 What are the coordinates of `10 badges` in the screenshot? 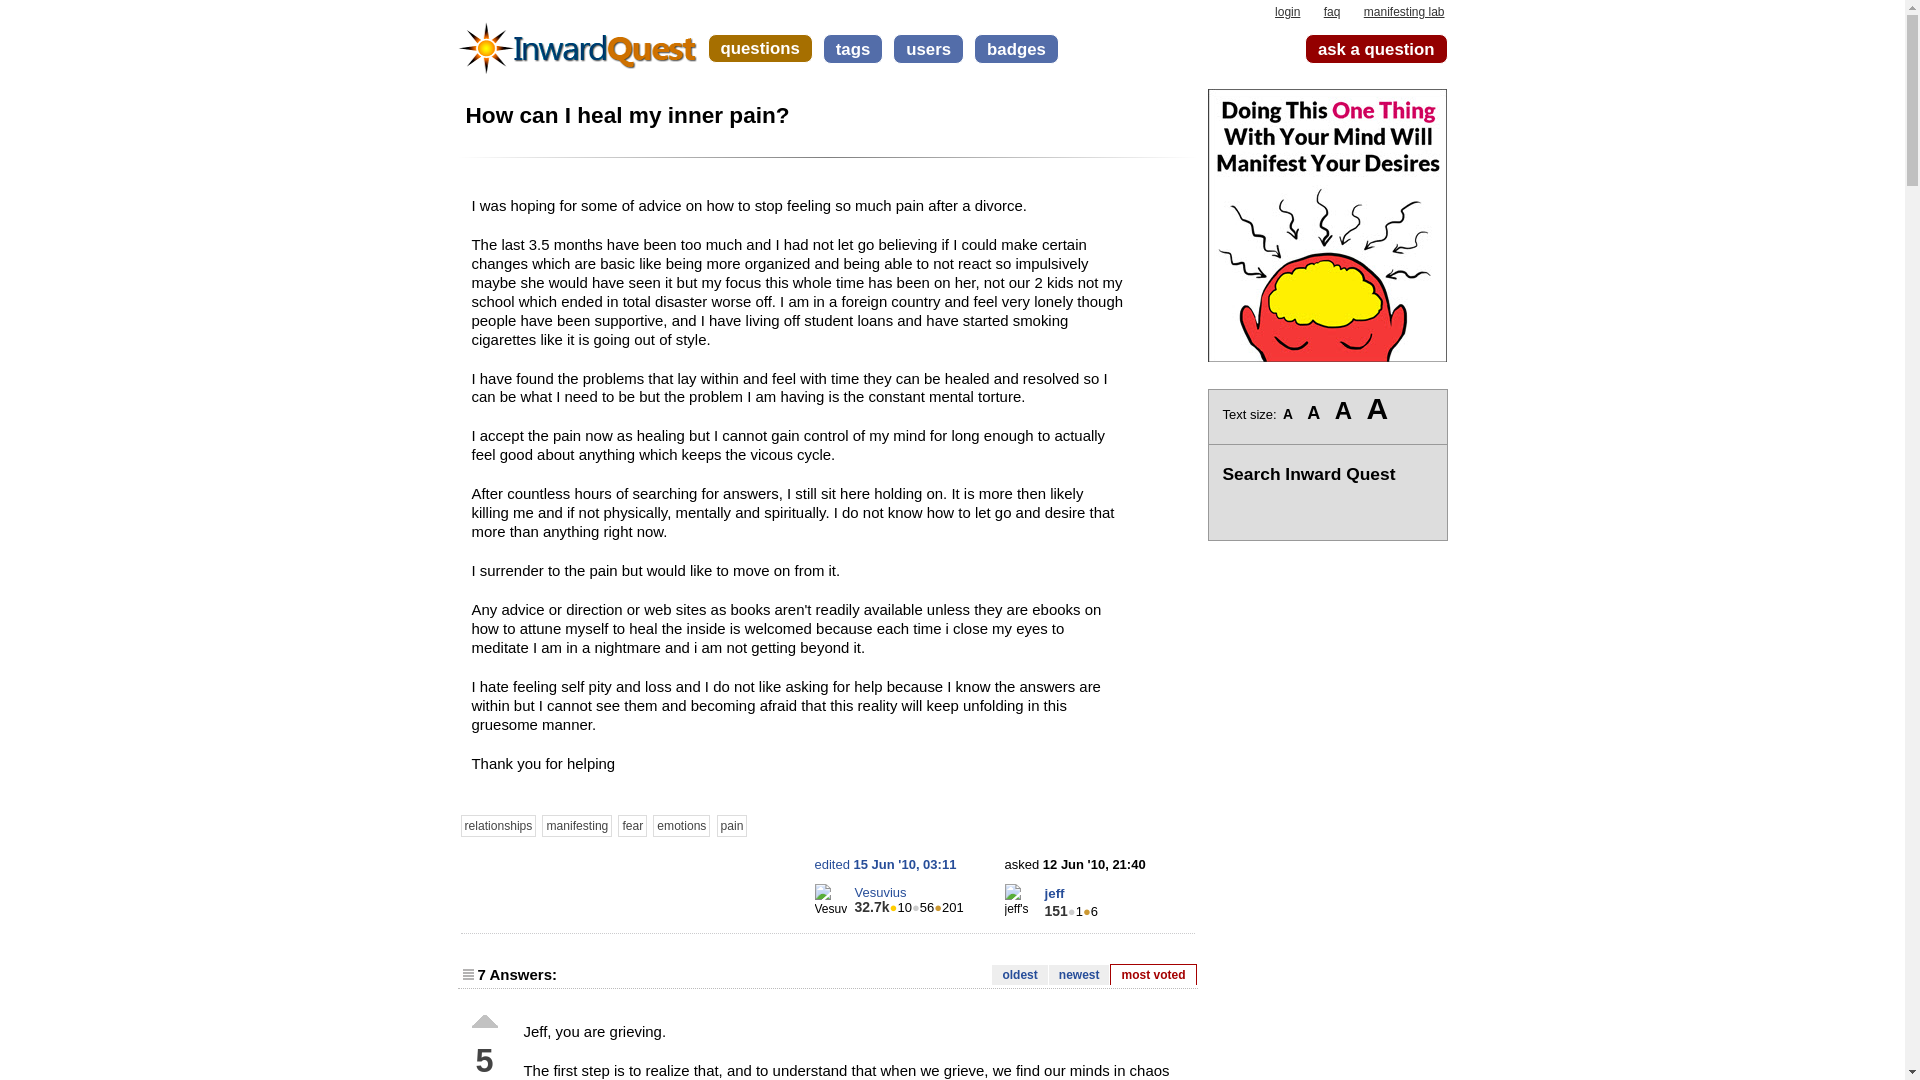 It's located at (901, 906).